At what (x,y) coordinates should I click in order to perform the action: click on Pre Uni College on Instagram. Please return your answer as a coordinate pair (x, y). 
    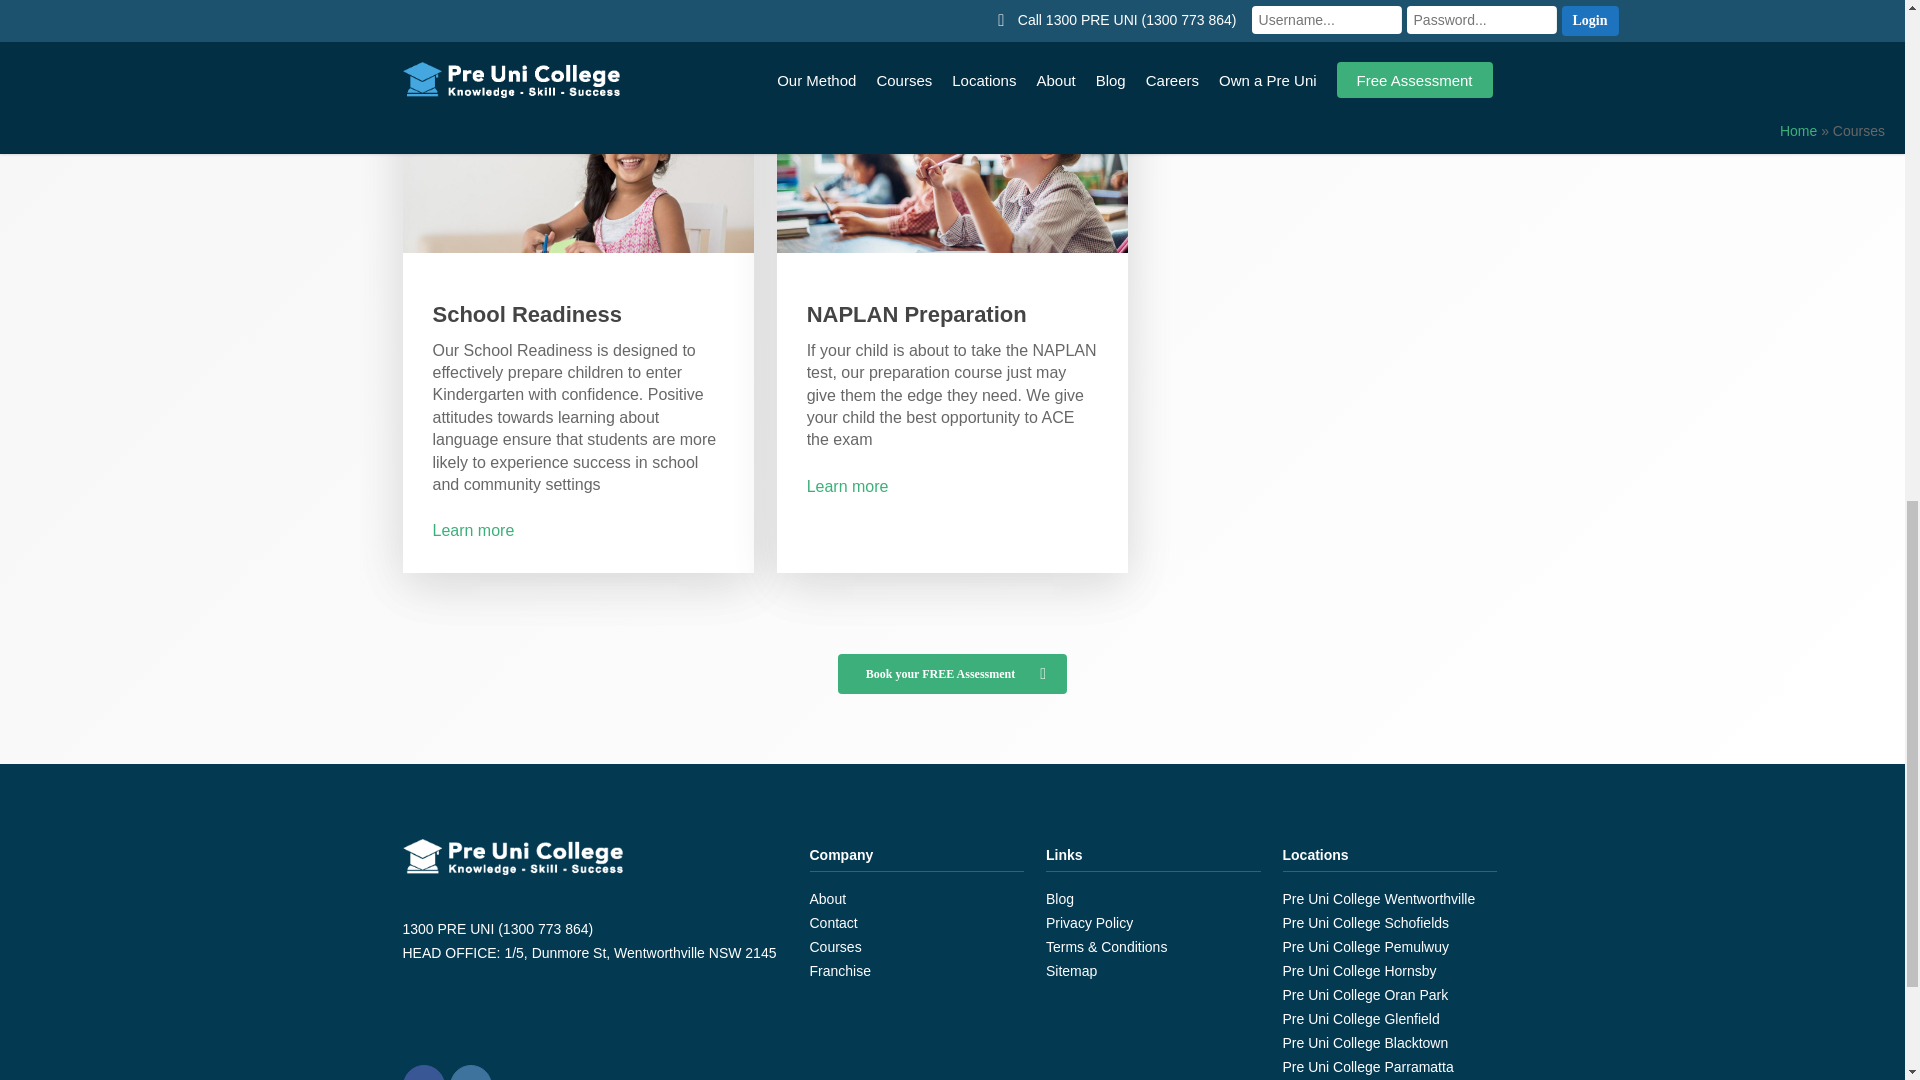
    Looking at the image, I should click on (470, 1072).